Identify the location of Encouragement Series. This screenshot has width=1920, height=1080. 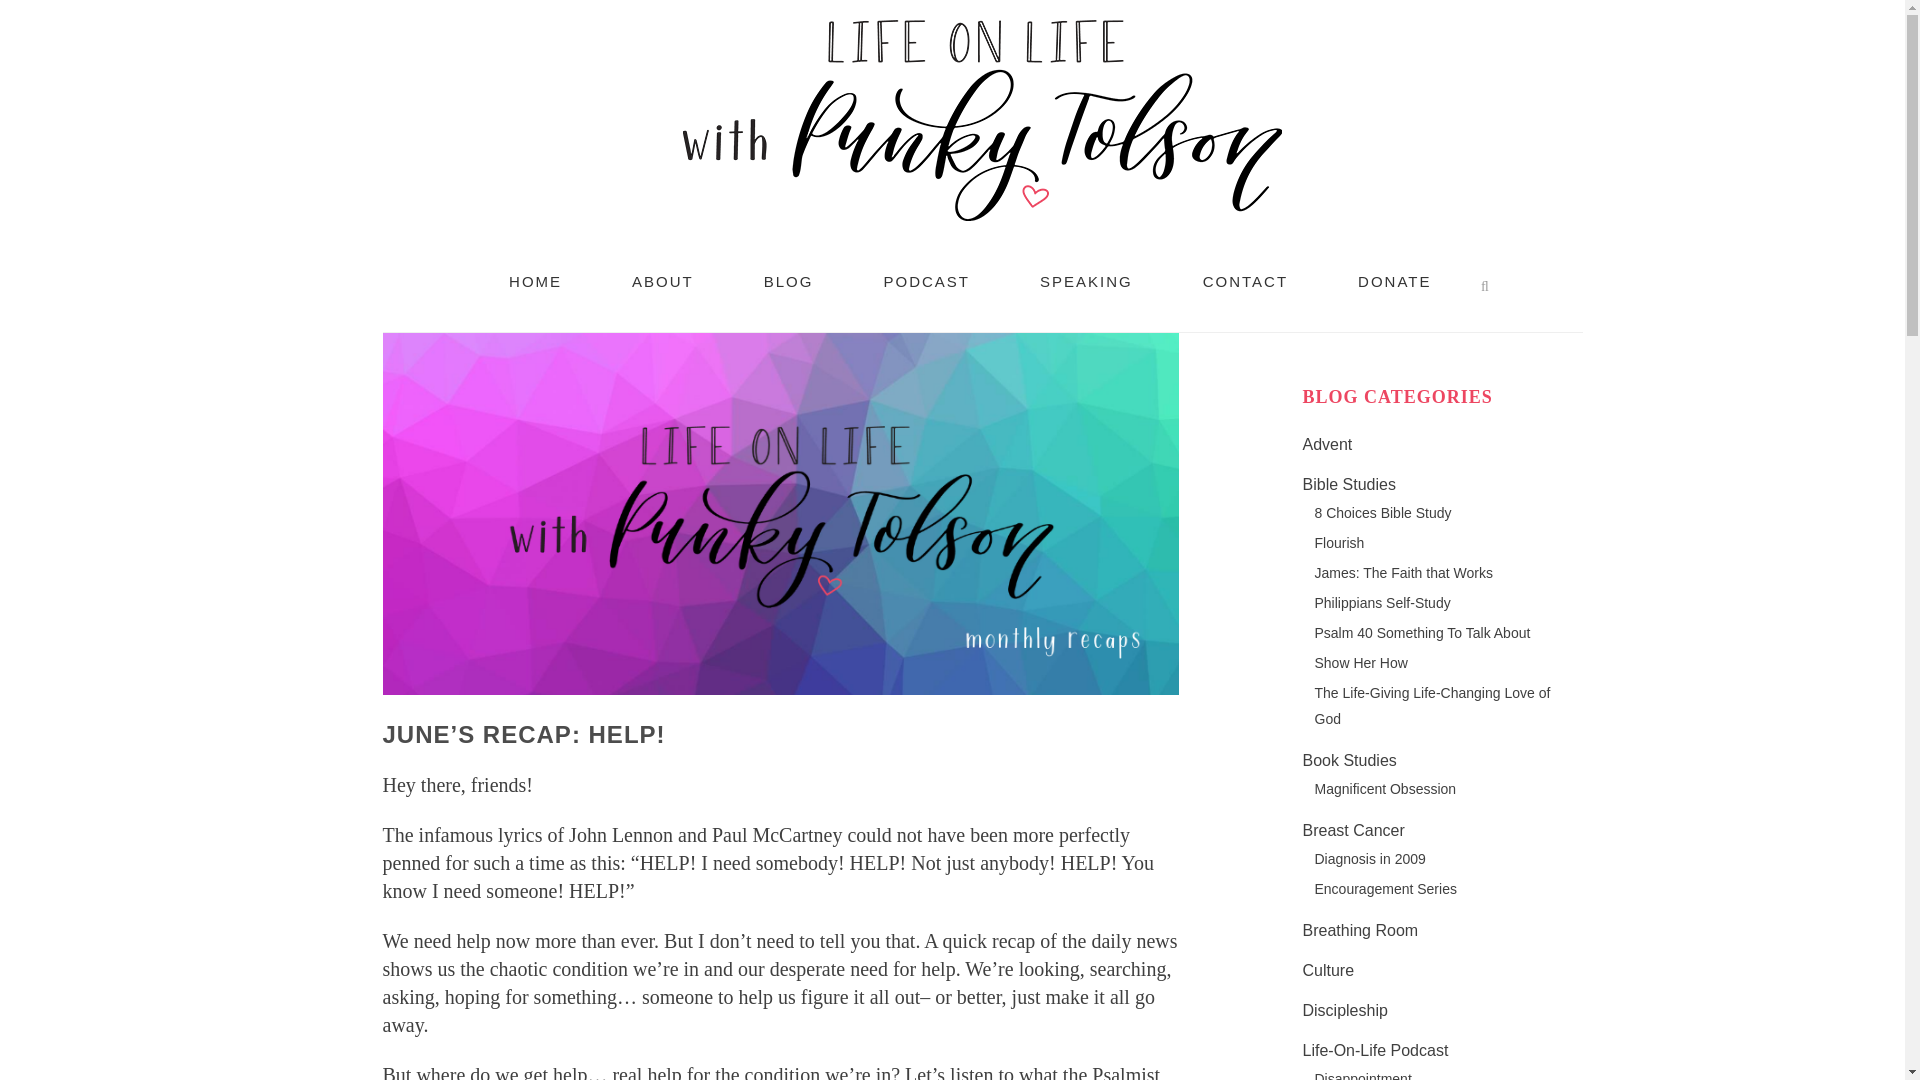
(1384, 889).